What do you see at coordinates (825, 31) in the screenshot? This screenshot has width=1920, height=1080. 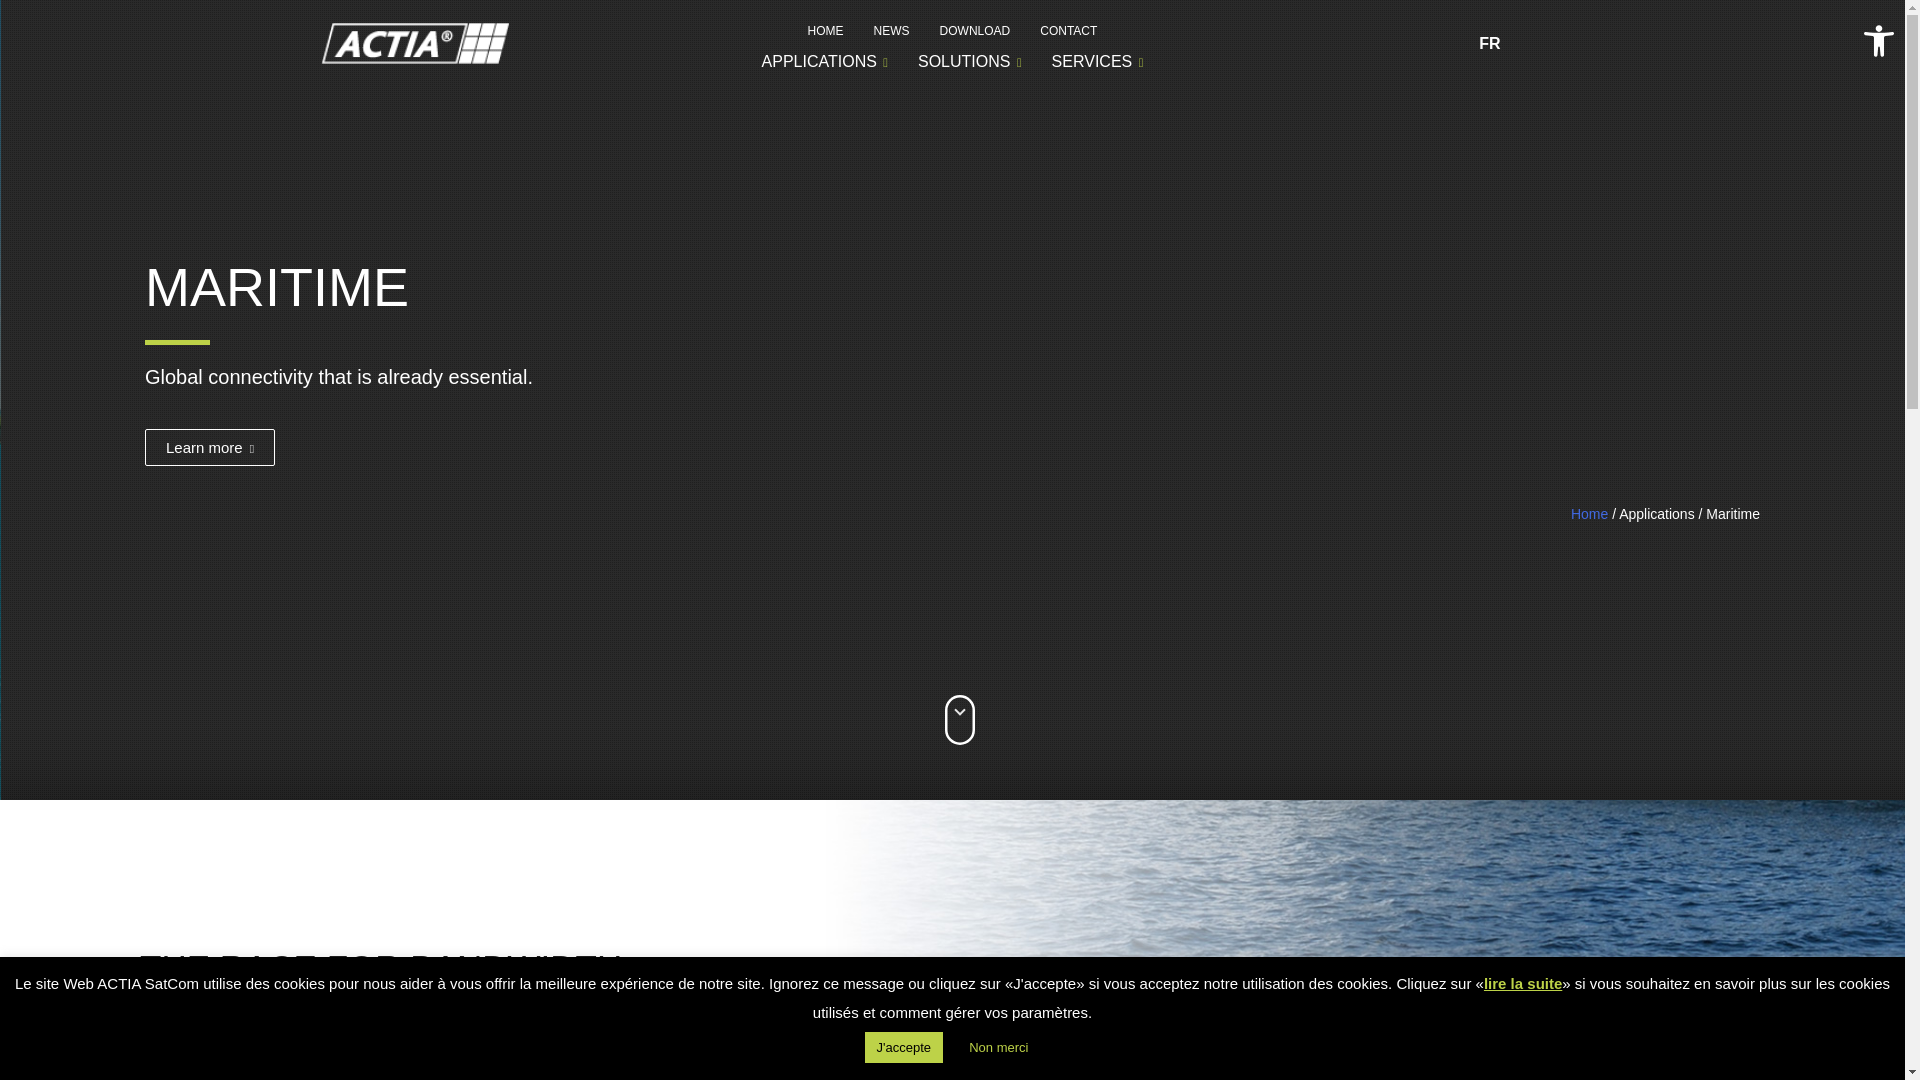 I see `HOME` at bounding box center [825, 31].